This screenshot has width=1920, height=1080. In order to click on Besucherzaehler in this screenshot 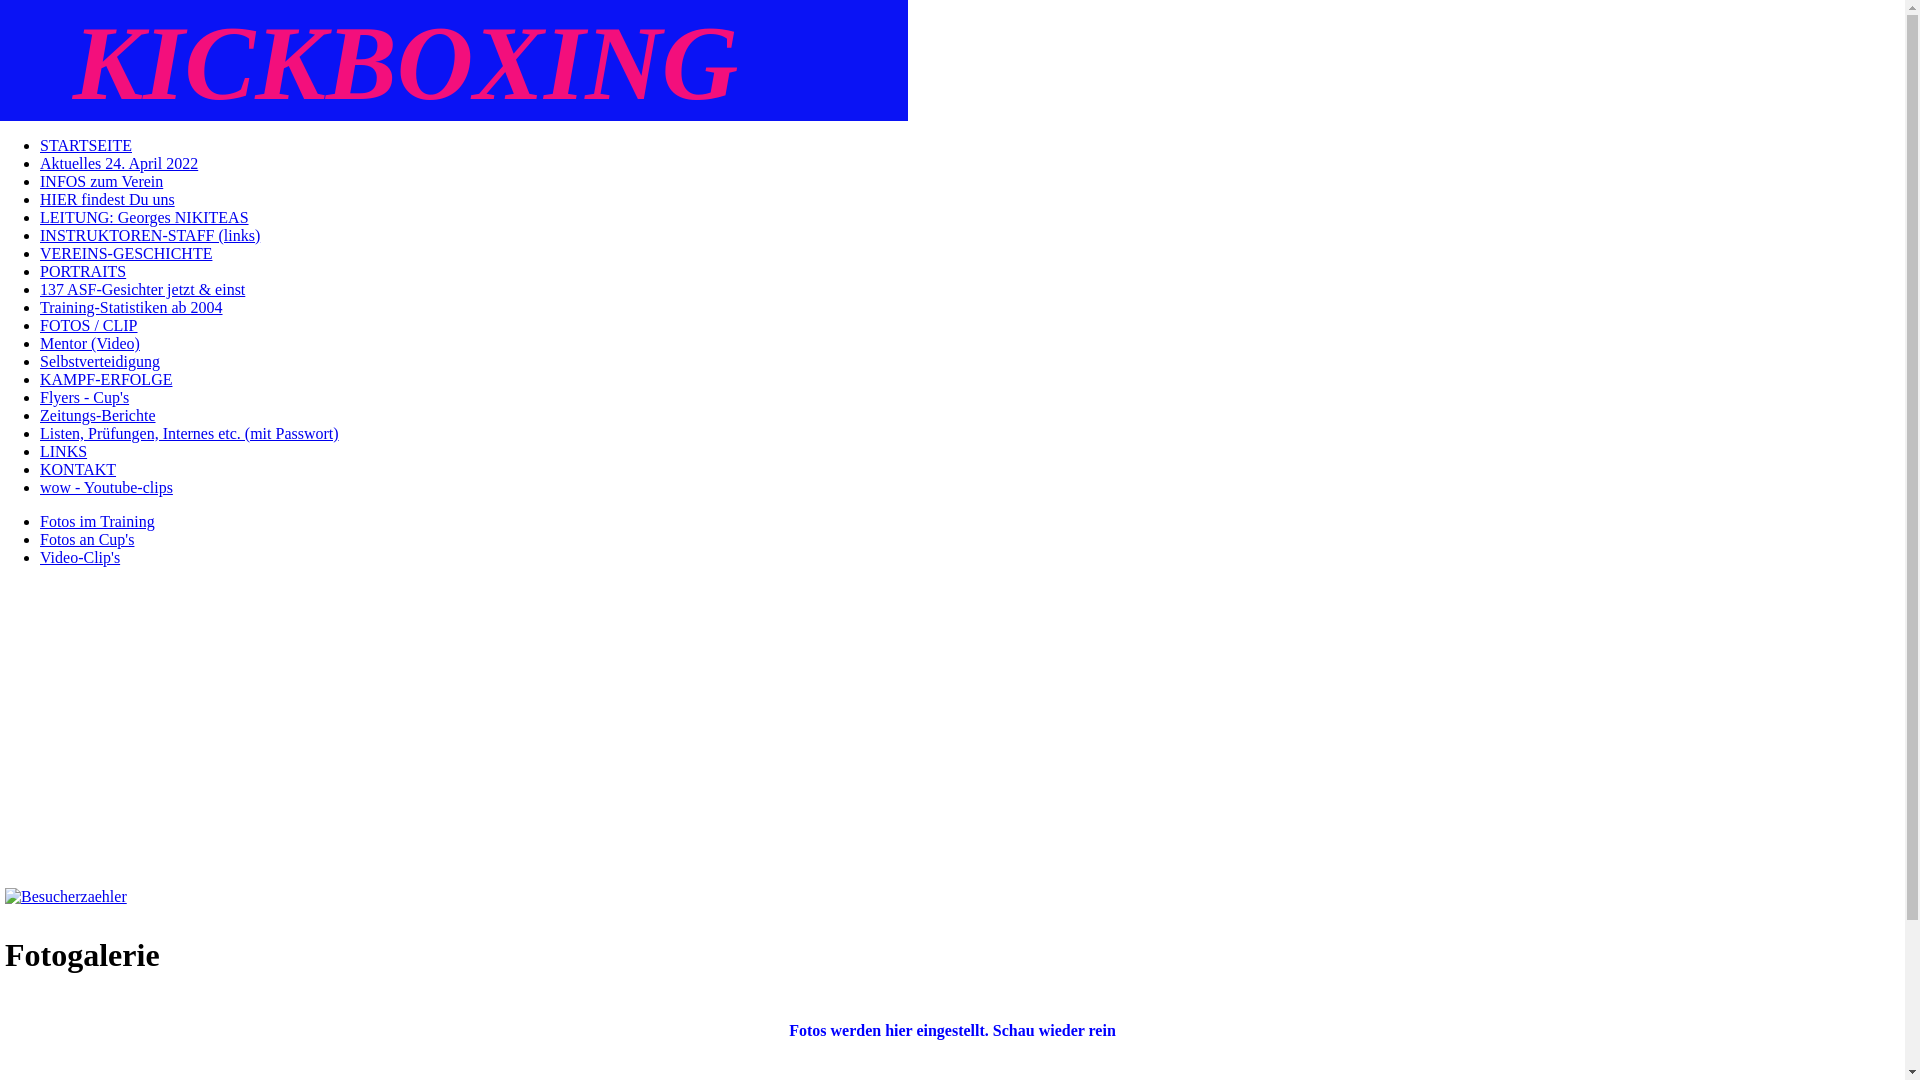, I will do `click(66, 896)`.